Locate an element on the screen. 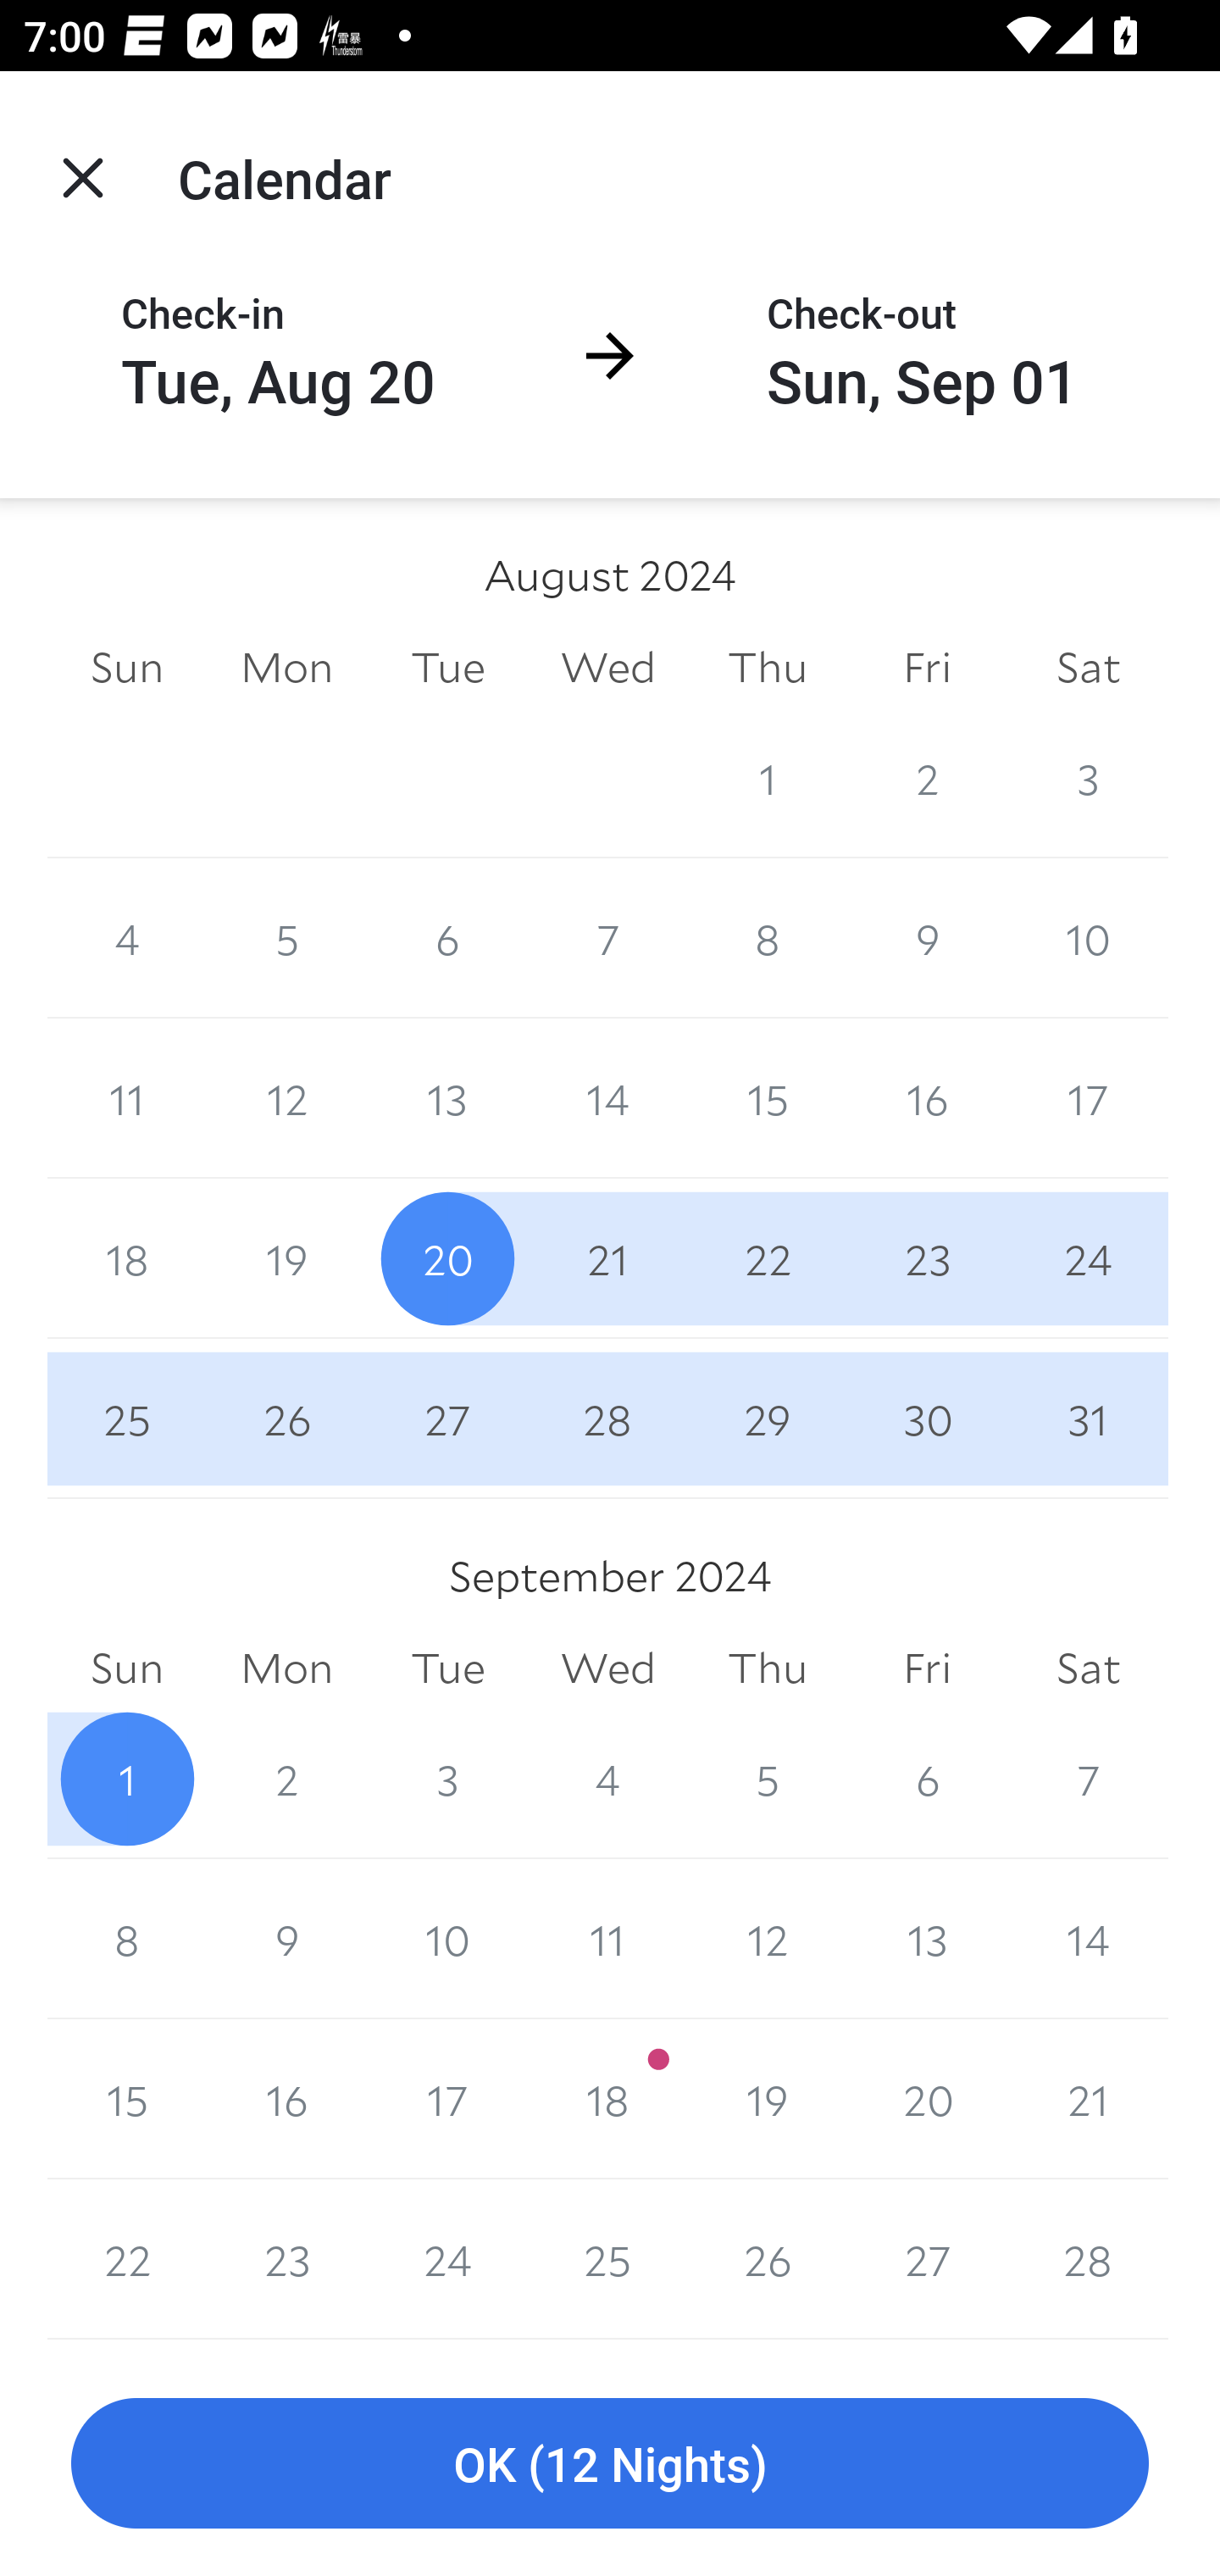 The width and height of the screenshot is (1220, 2576). Thu is located at coordinates (768, 666).